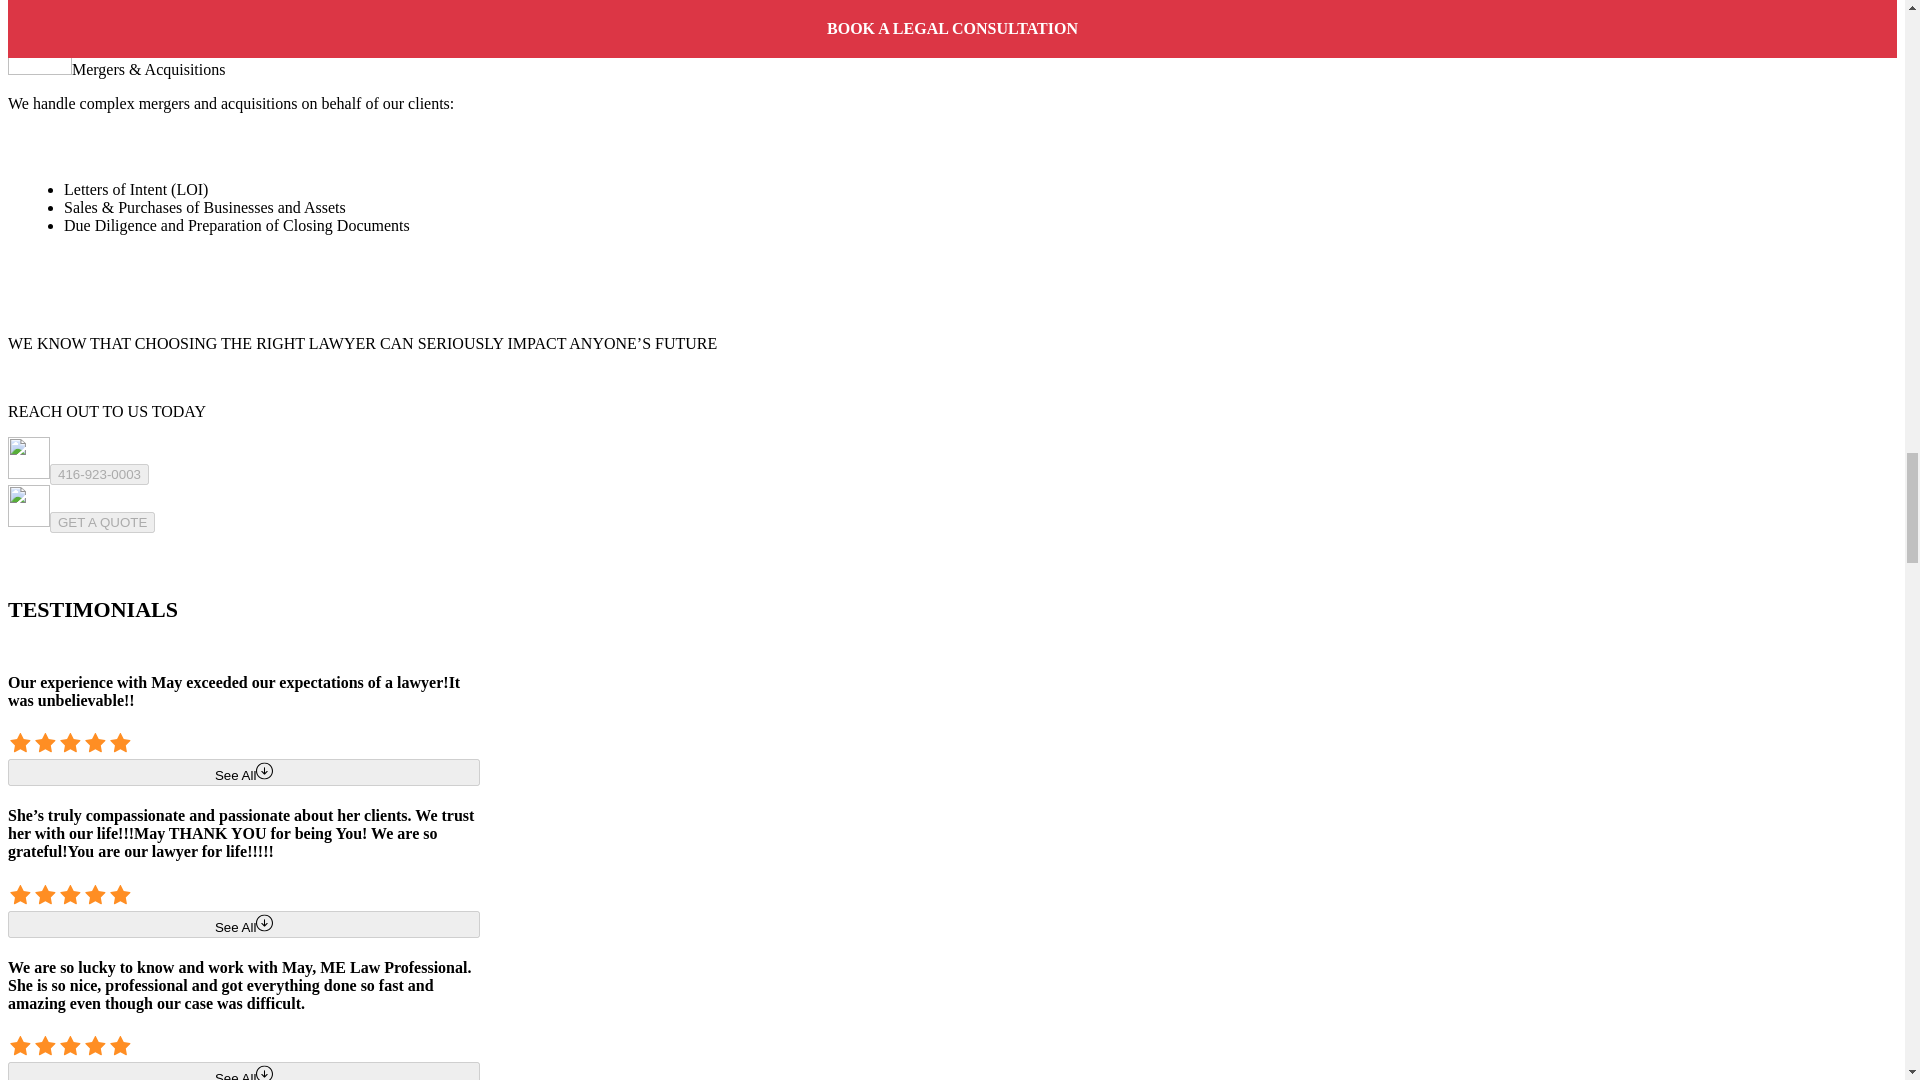  What do you see at coordinates (99, 474) in the screenshot?
I see `416-923-0003` at bounding box center [99, 474].